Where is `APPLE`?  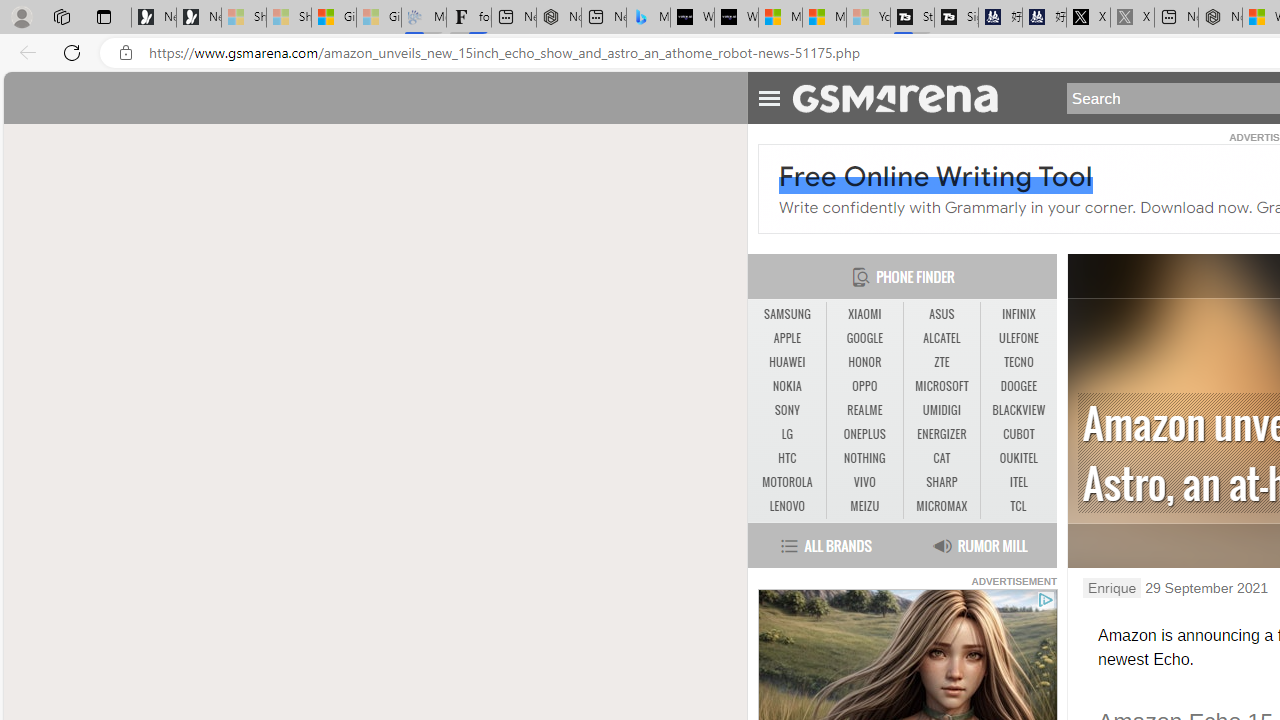 APPLE is located at coordinates (786, 338).